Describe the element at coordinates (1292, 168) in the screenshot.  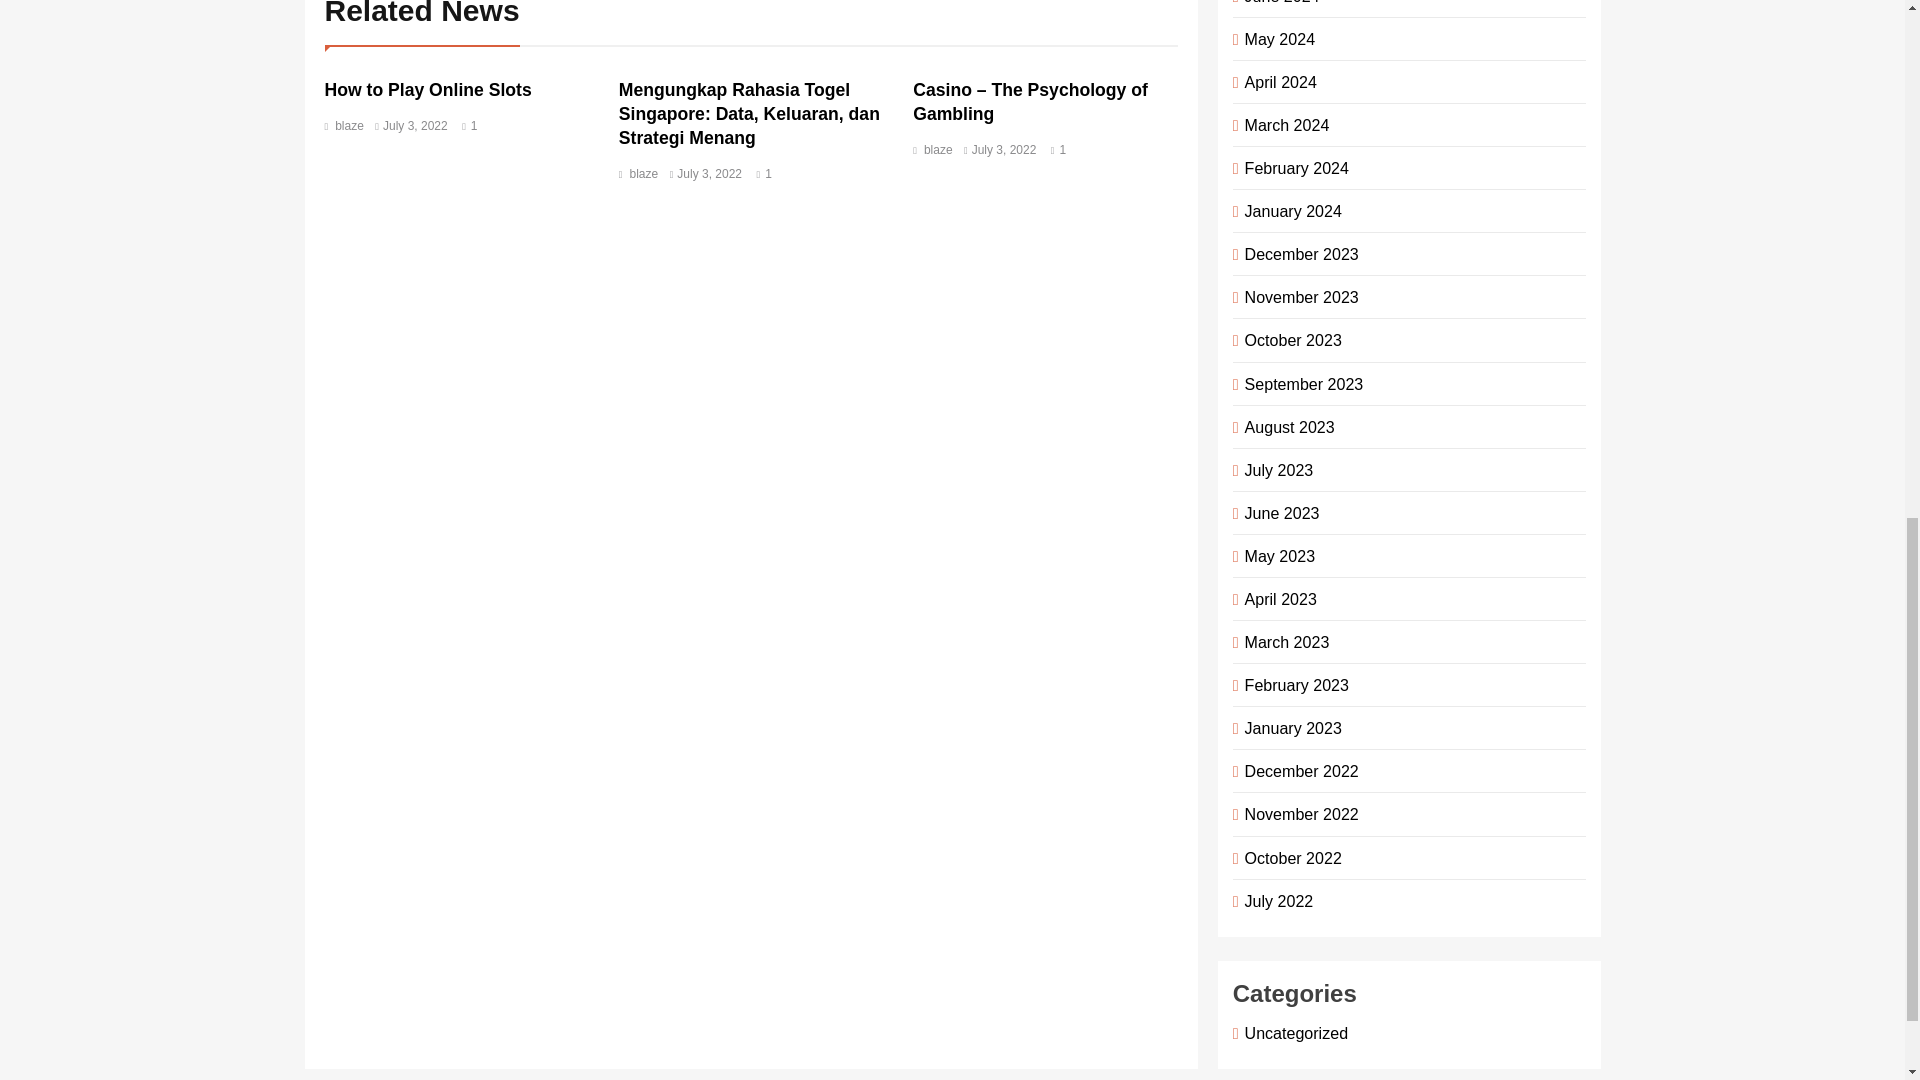
I see `February 2024` at that location.